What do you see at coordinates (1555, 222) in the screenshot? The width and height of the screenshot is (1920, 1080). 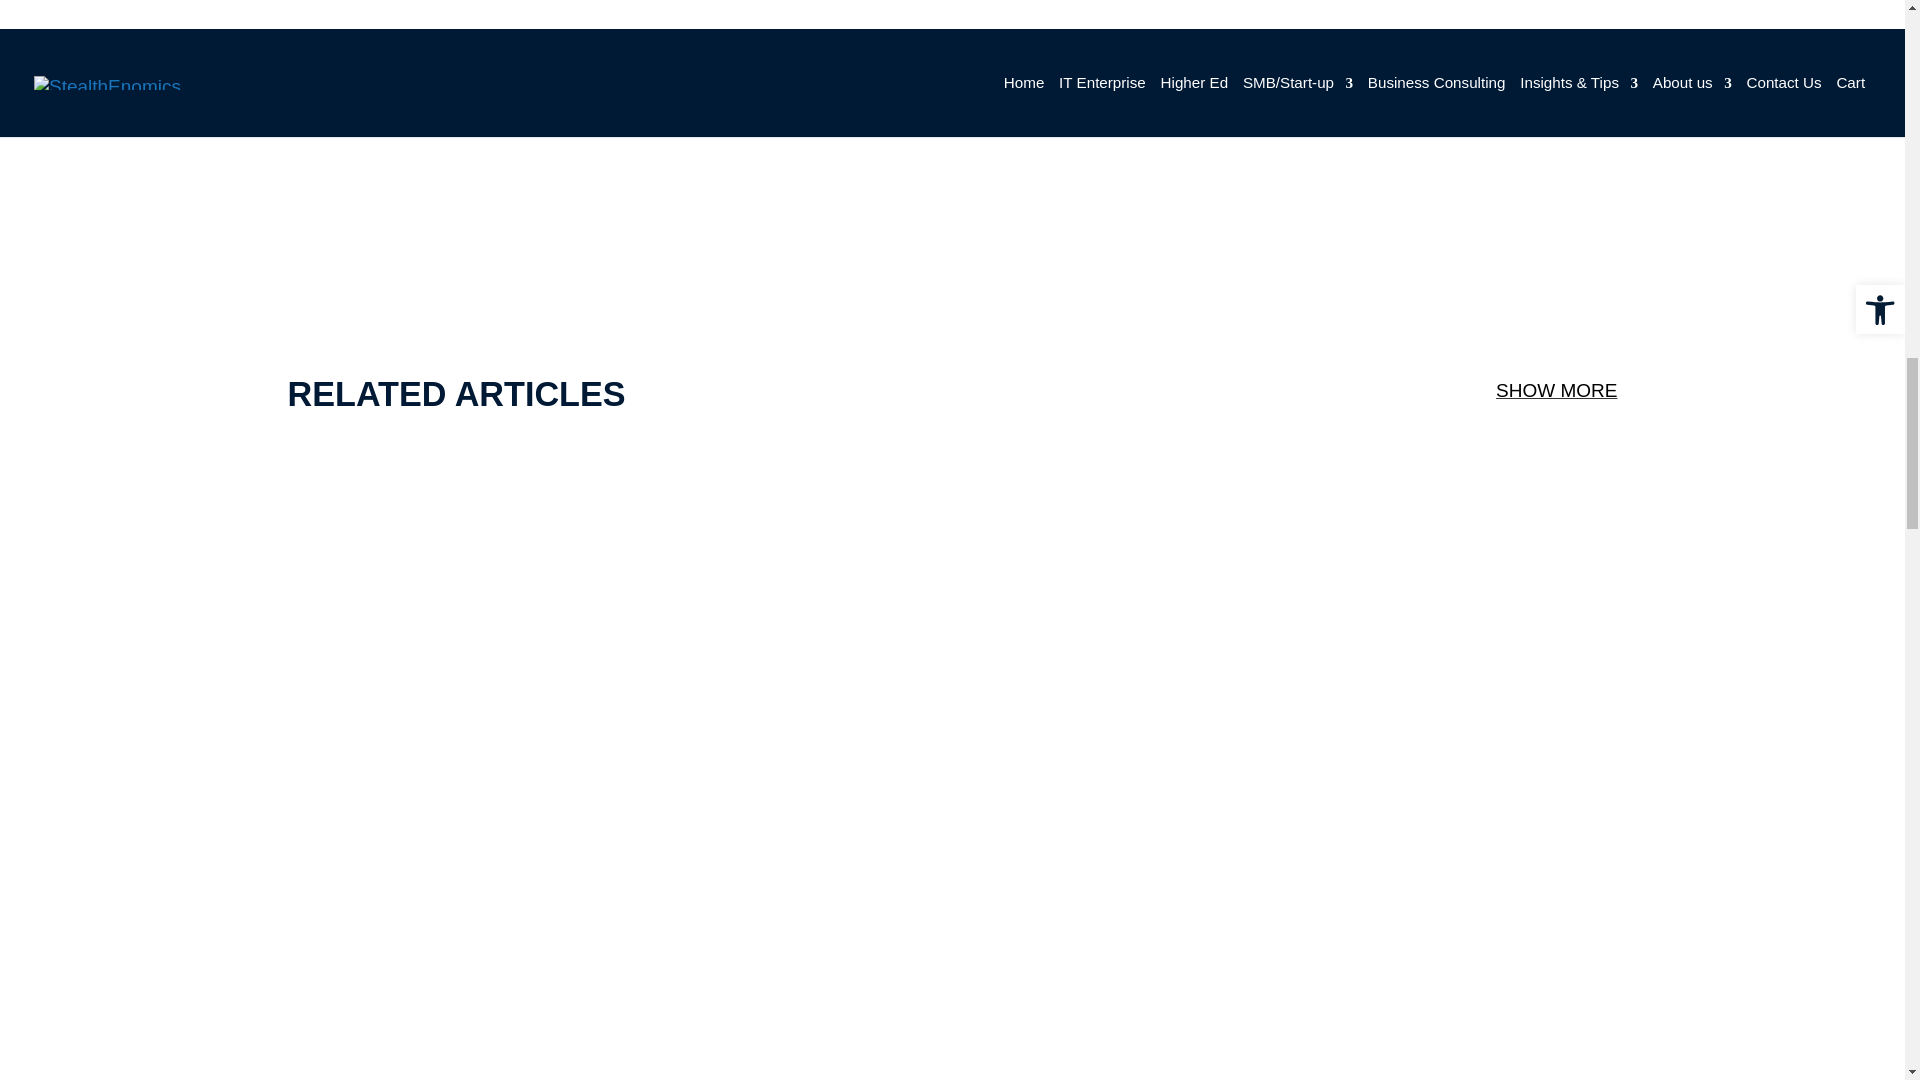 I see `Business Plan Template ad` at bounding box center [1555, 222].